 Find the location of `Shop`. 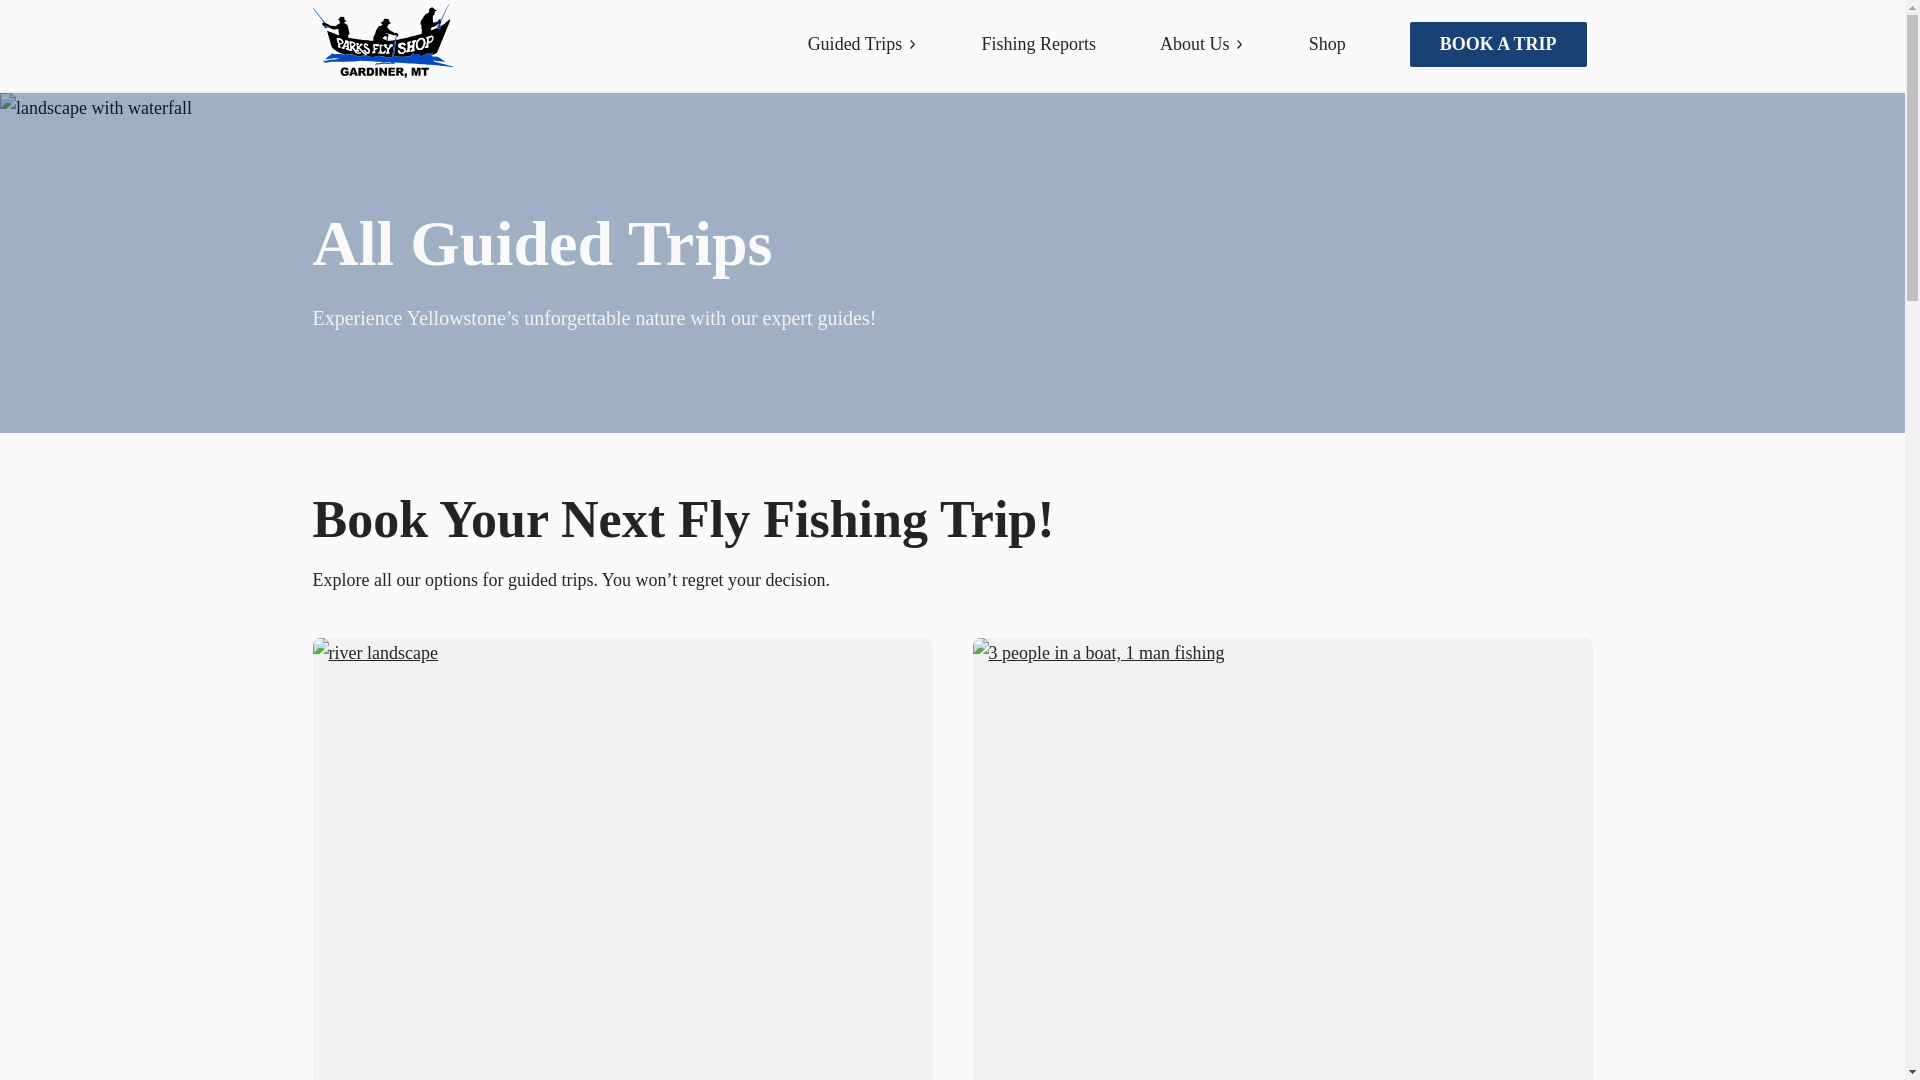

Shop is located at coordinates (1327, 44).